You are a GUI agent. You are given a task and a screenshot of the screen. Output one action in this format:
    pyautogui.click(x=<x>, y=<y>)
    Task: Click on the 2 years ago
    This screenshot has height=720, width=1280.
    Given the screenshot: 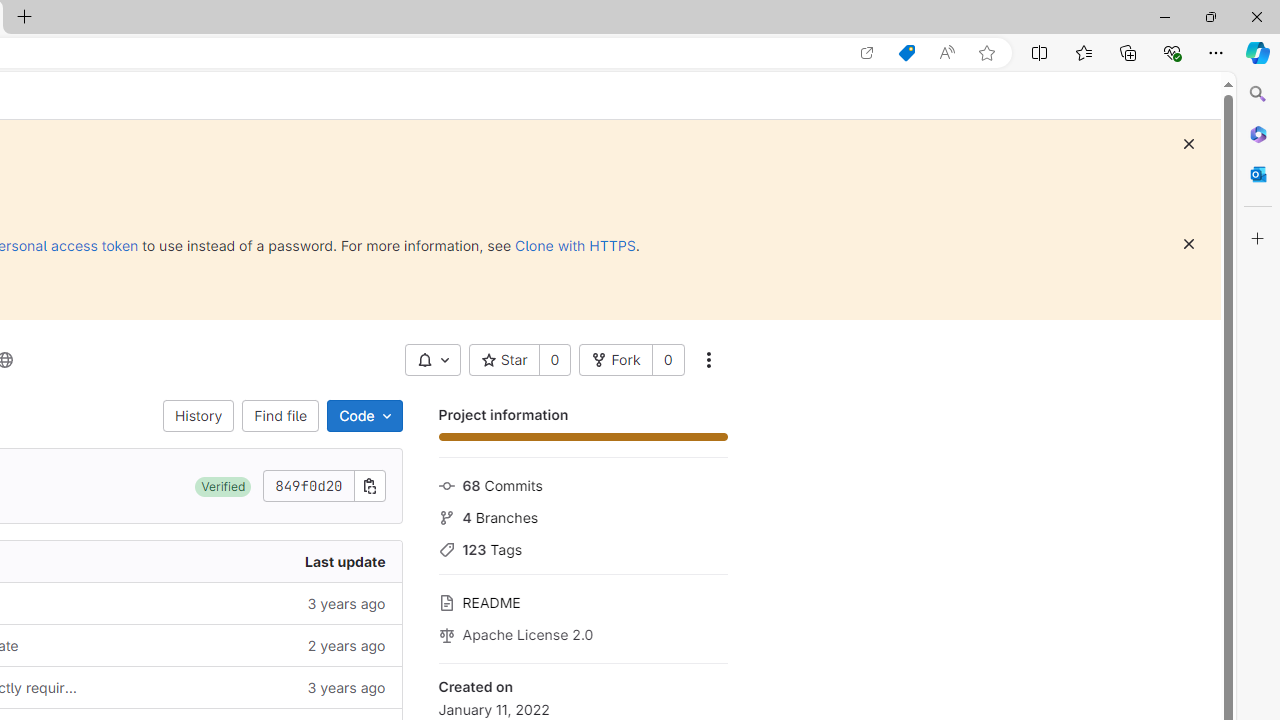 What is the action you would take?
    pyautogui.click(x=247, y=645)
    